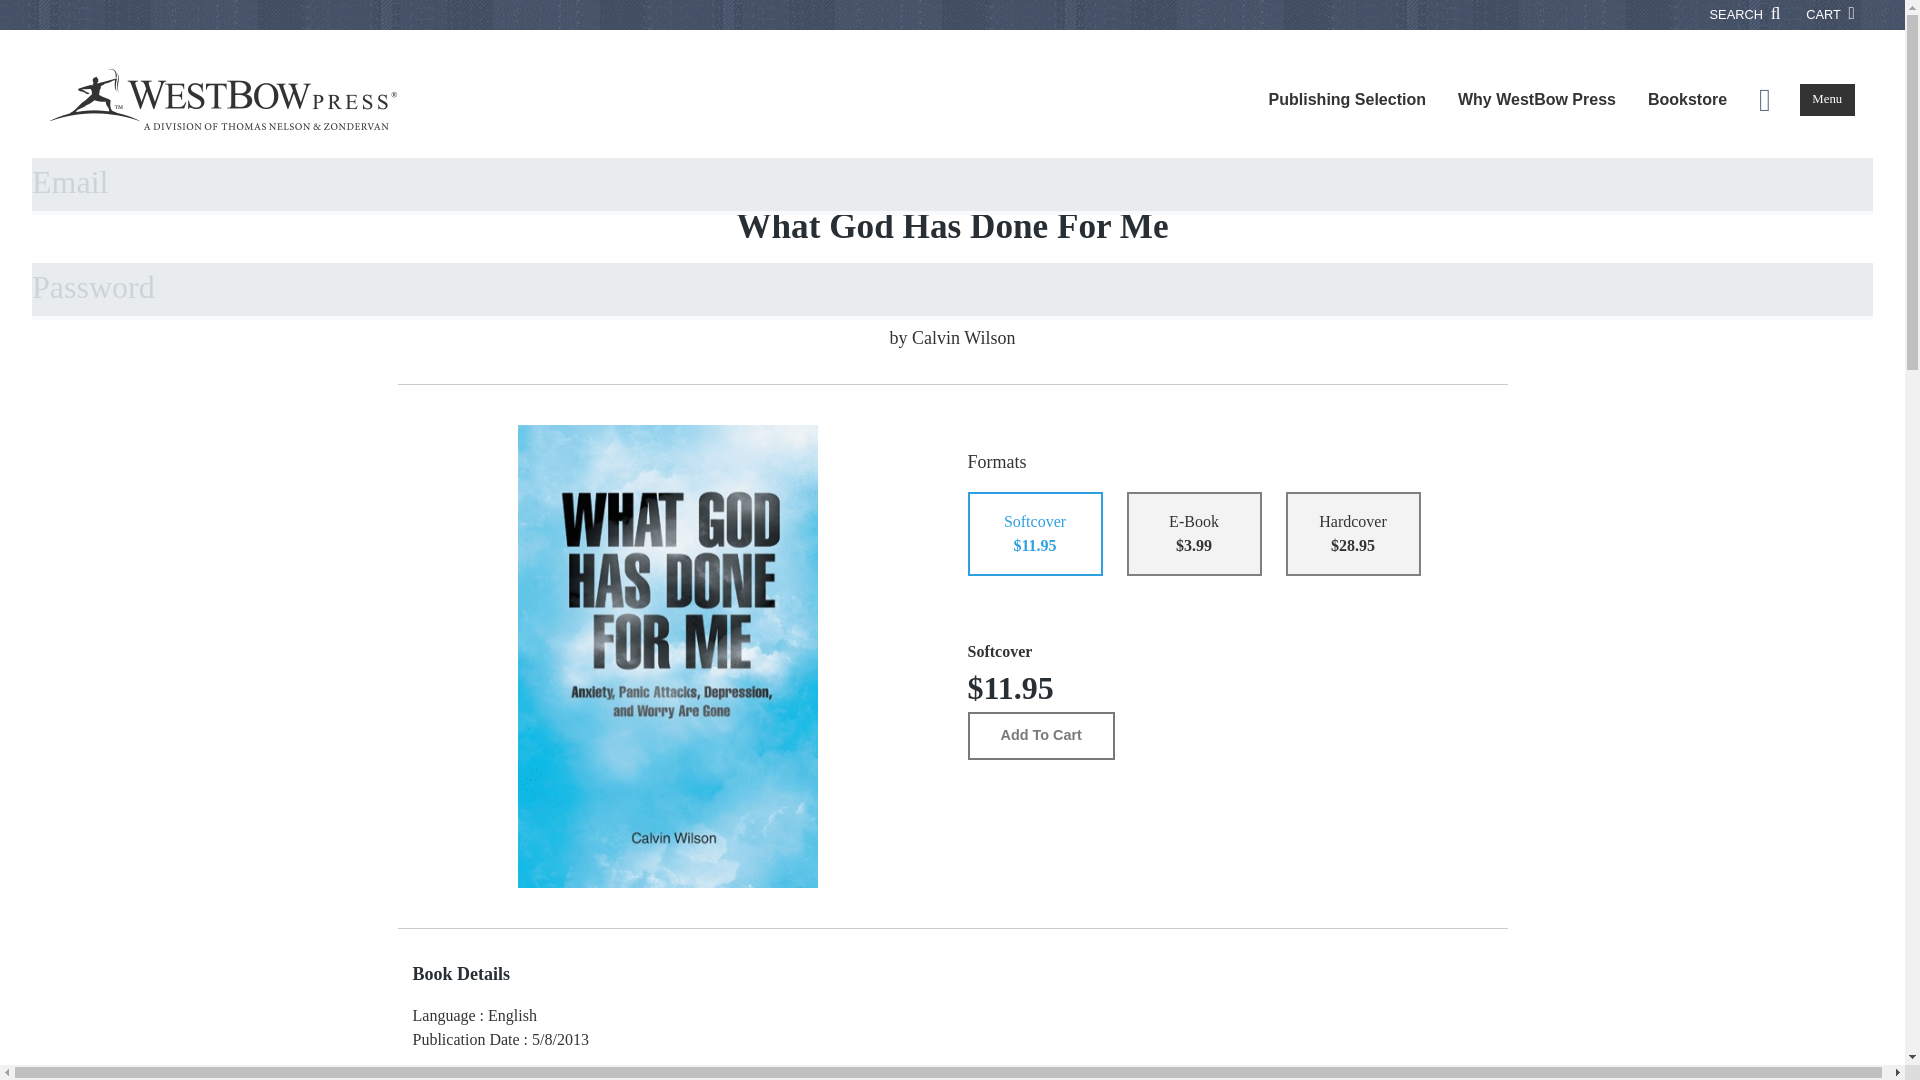 This screenshot has height=1080, width=1920. Describe the element at coordinates (1830, 14) in the screenshot. I see `CART` at that location.